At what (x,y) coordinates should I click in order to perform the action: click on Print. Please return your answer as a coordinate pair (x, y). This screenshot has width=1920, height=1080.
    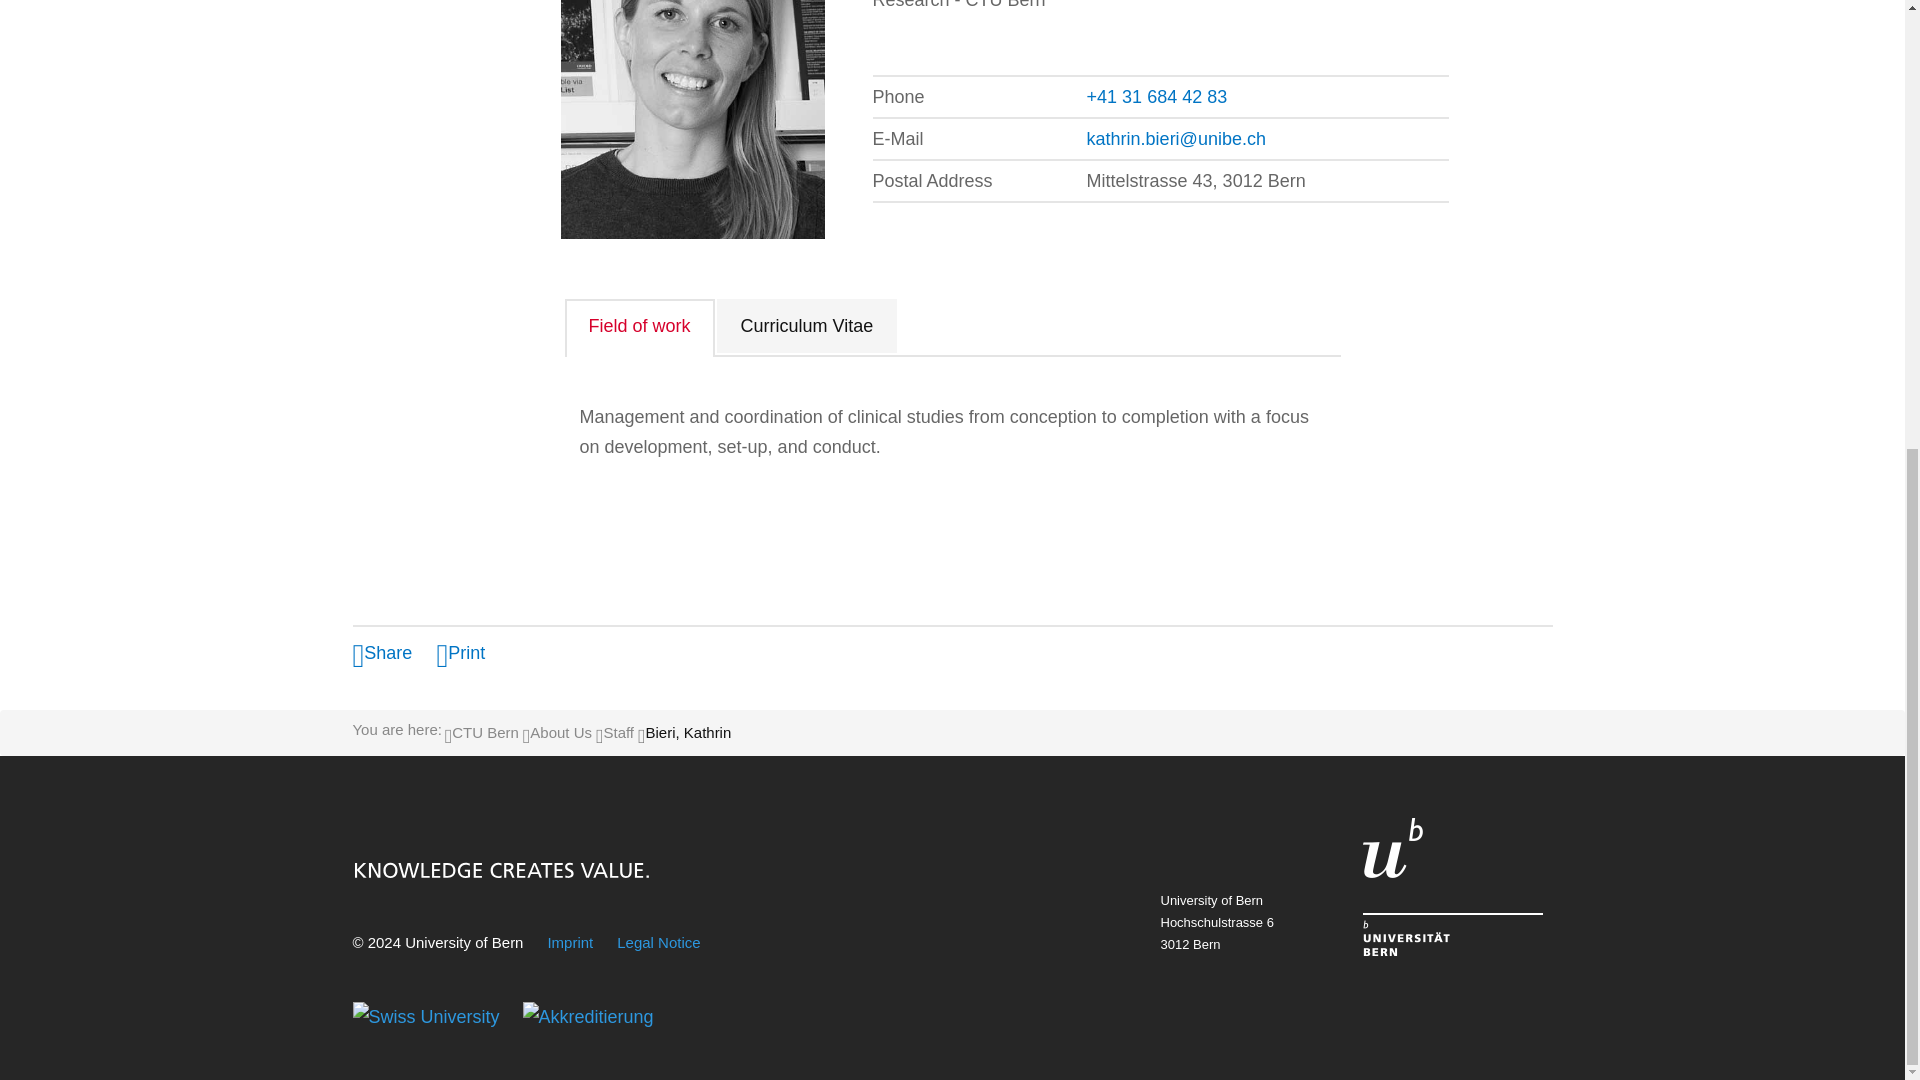
    Looking at the image, I should click on (460, 652).